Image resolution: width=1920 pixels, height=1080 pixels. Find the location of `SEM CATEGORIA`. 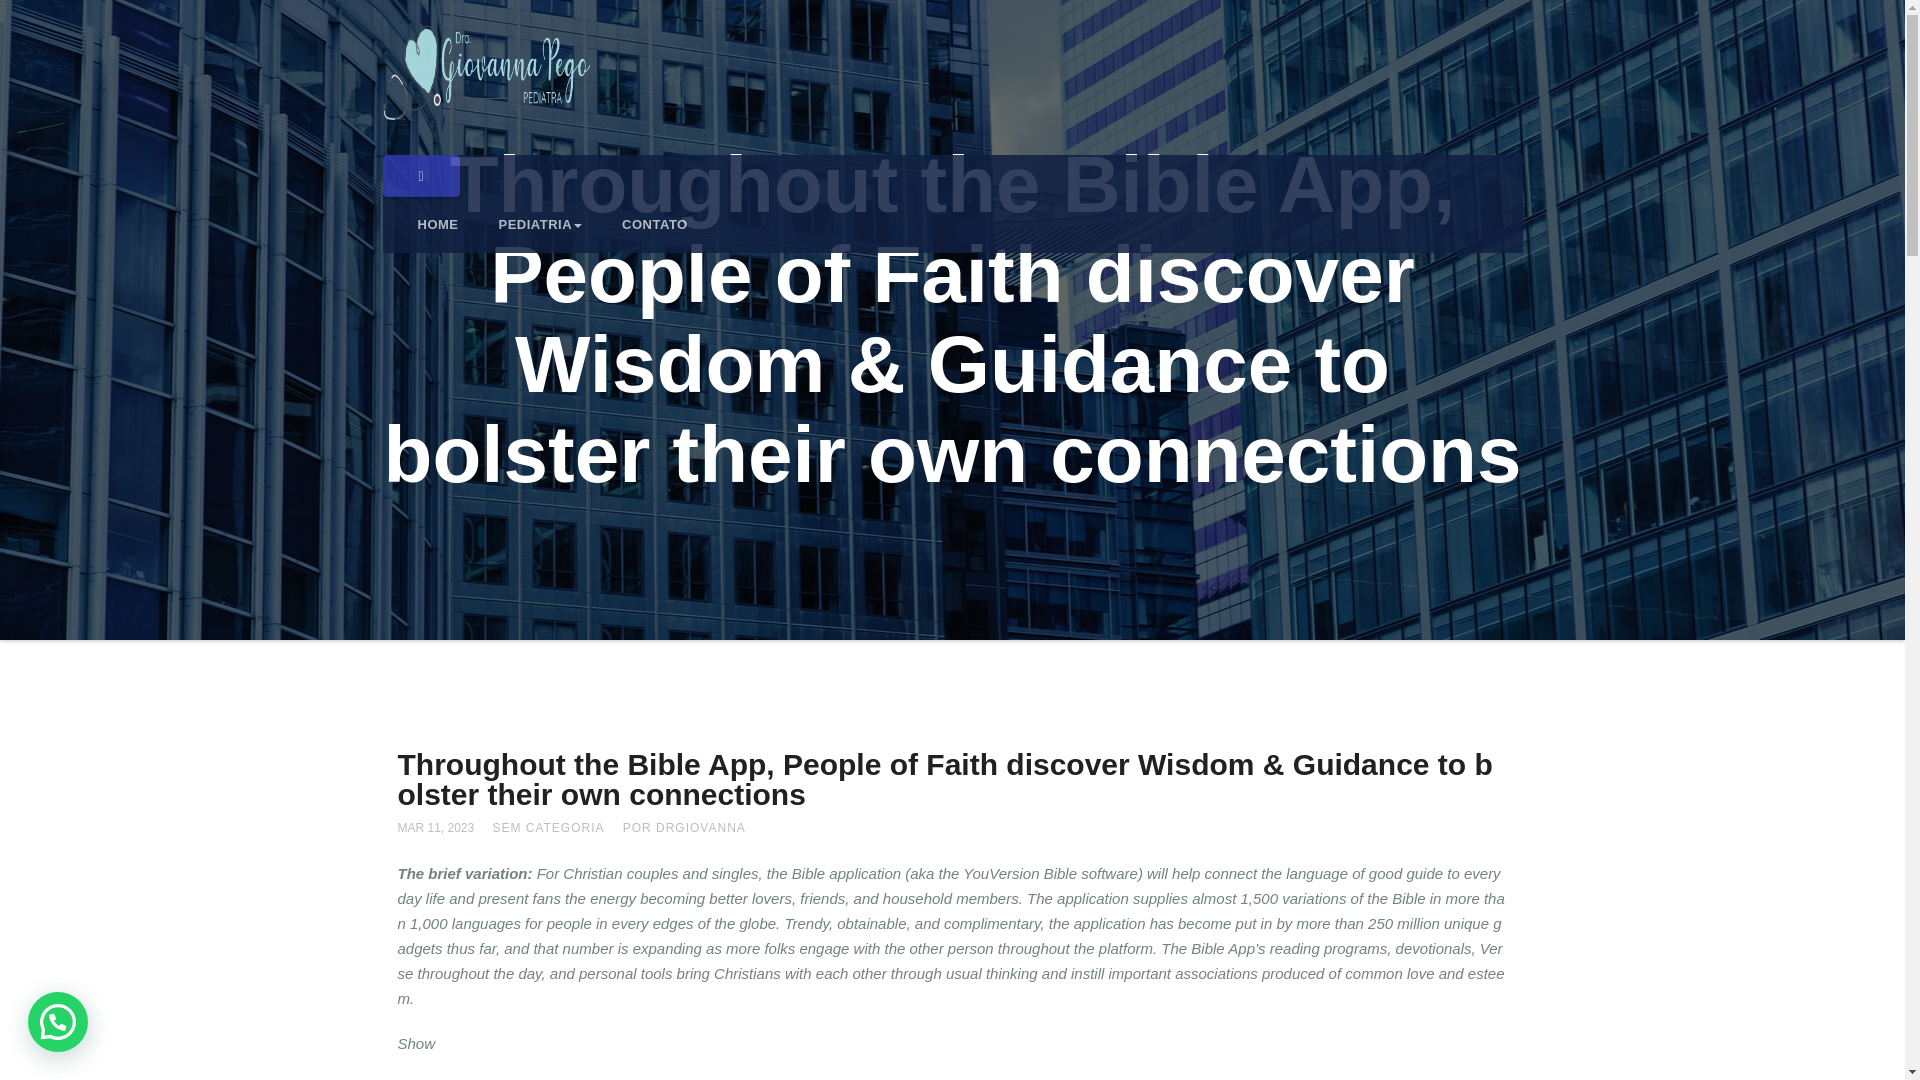

SEM CATEGORIA is located at coordinates (548, 827).